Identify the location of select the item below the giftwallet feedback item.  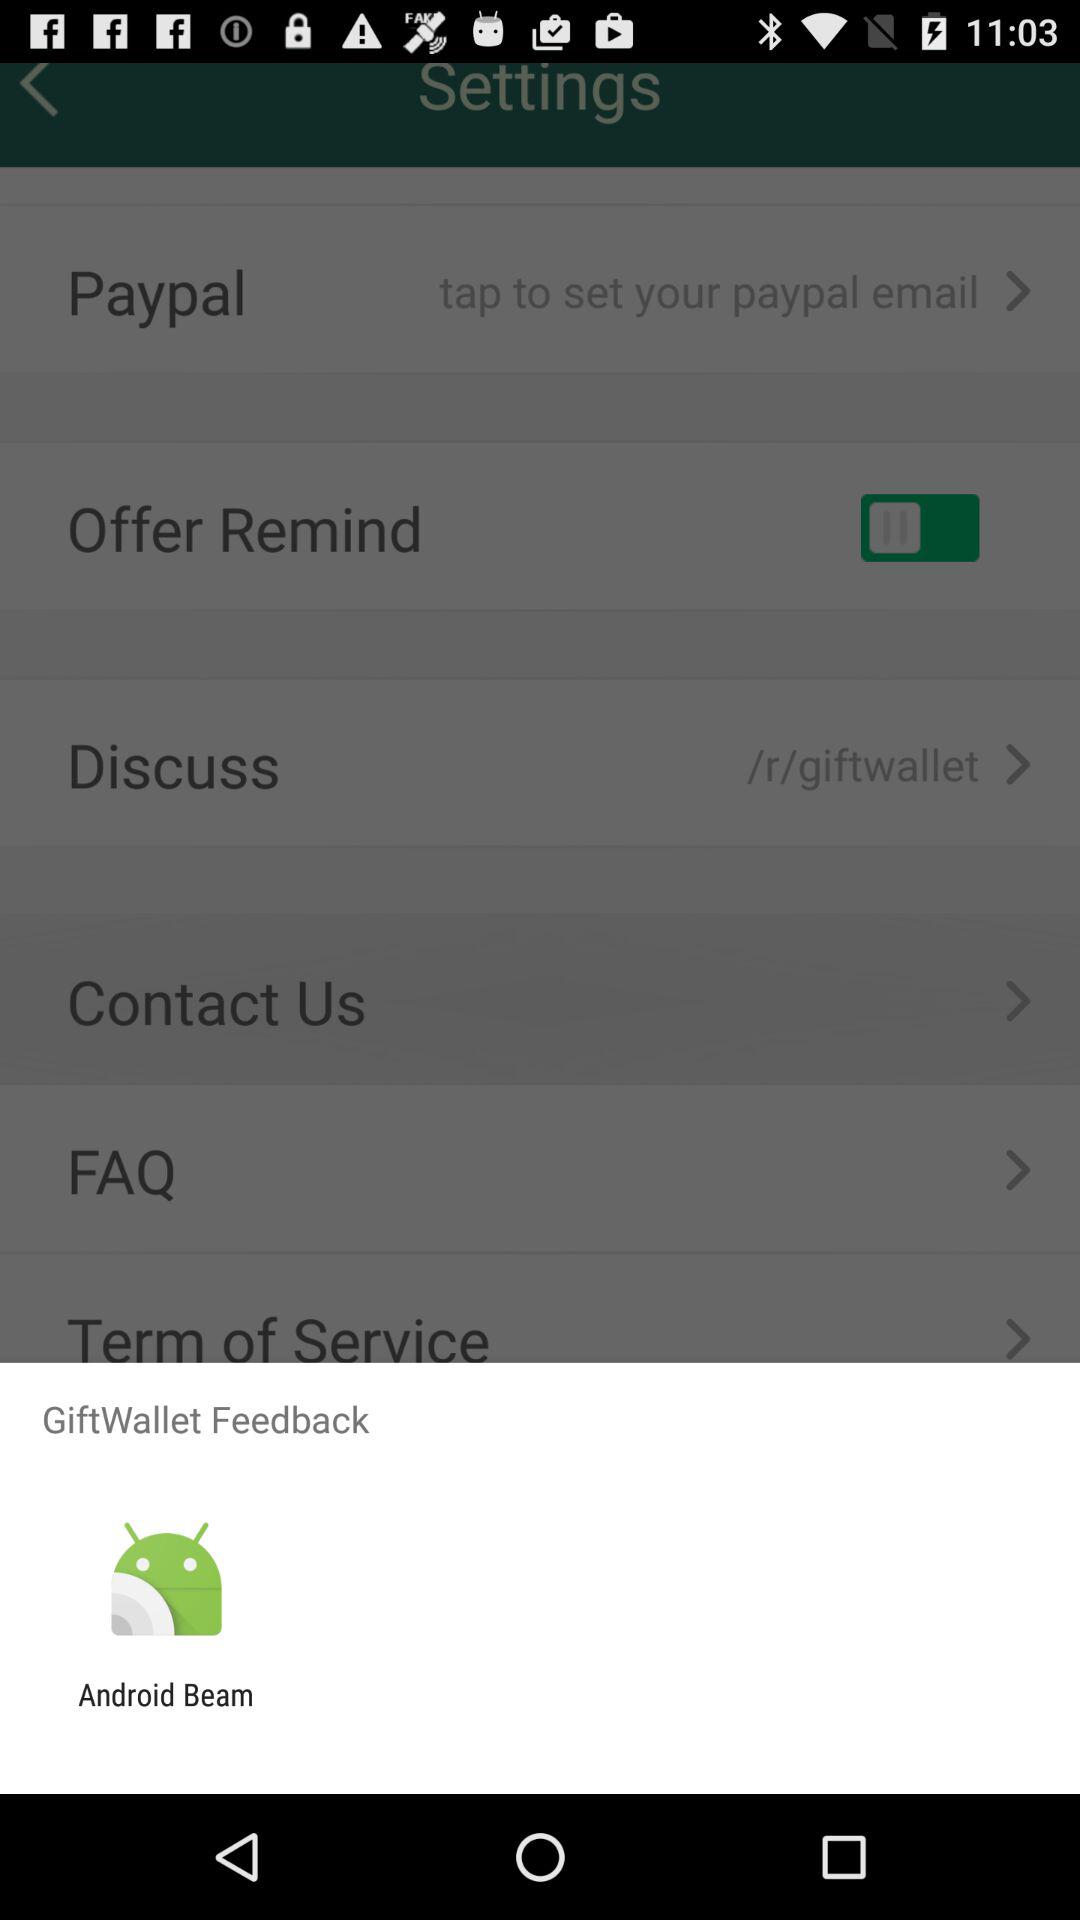
(166, 1580).